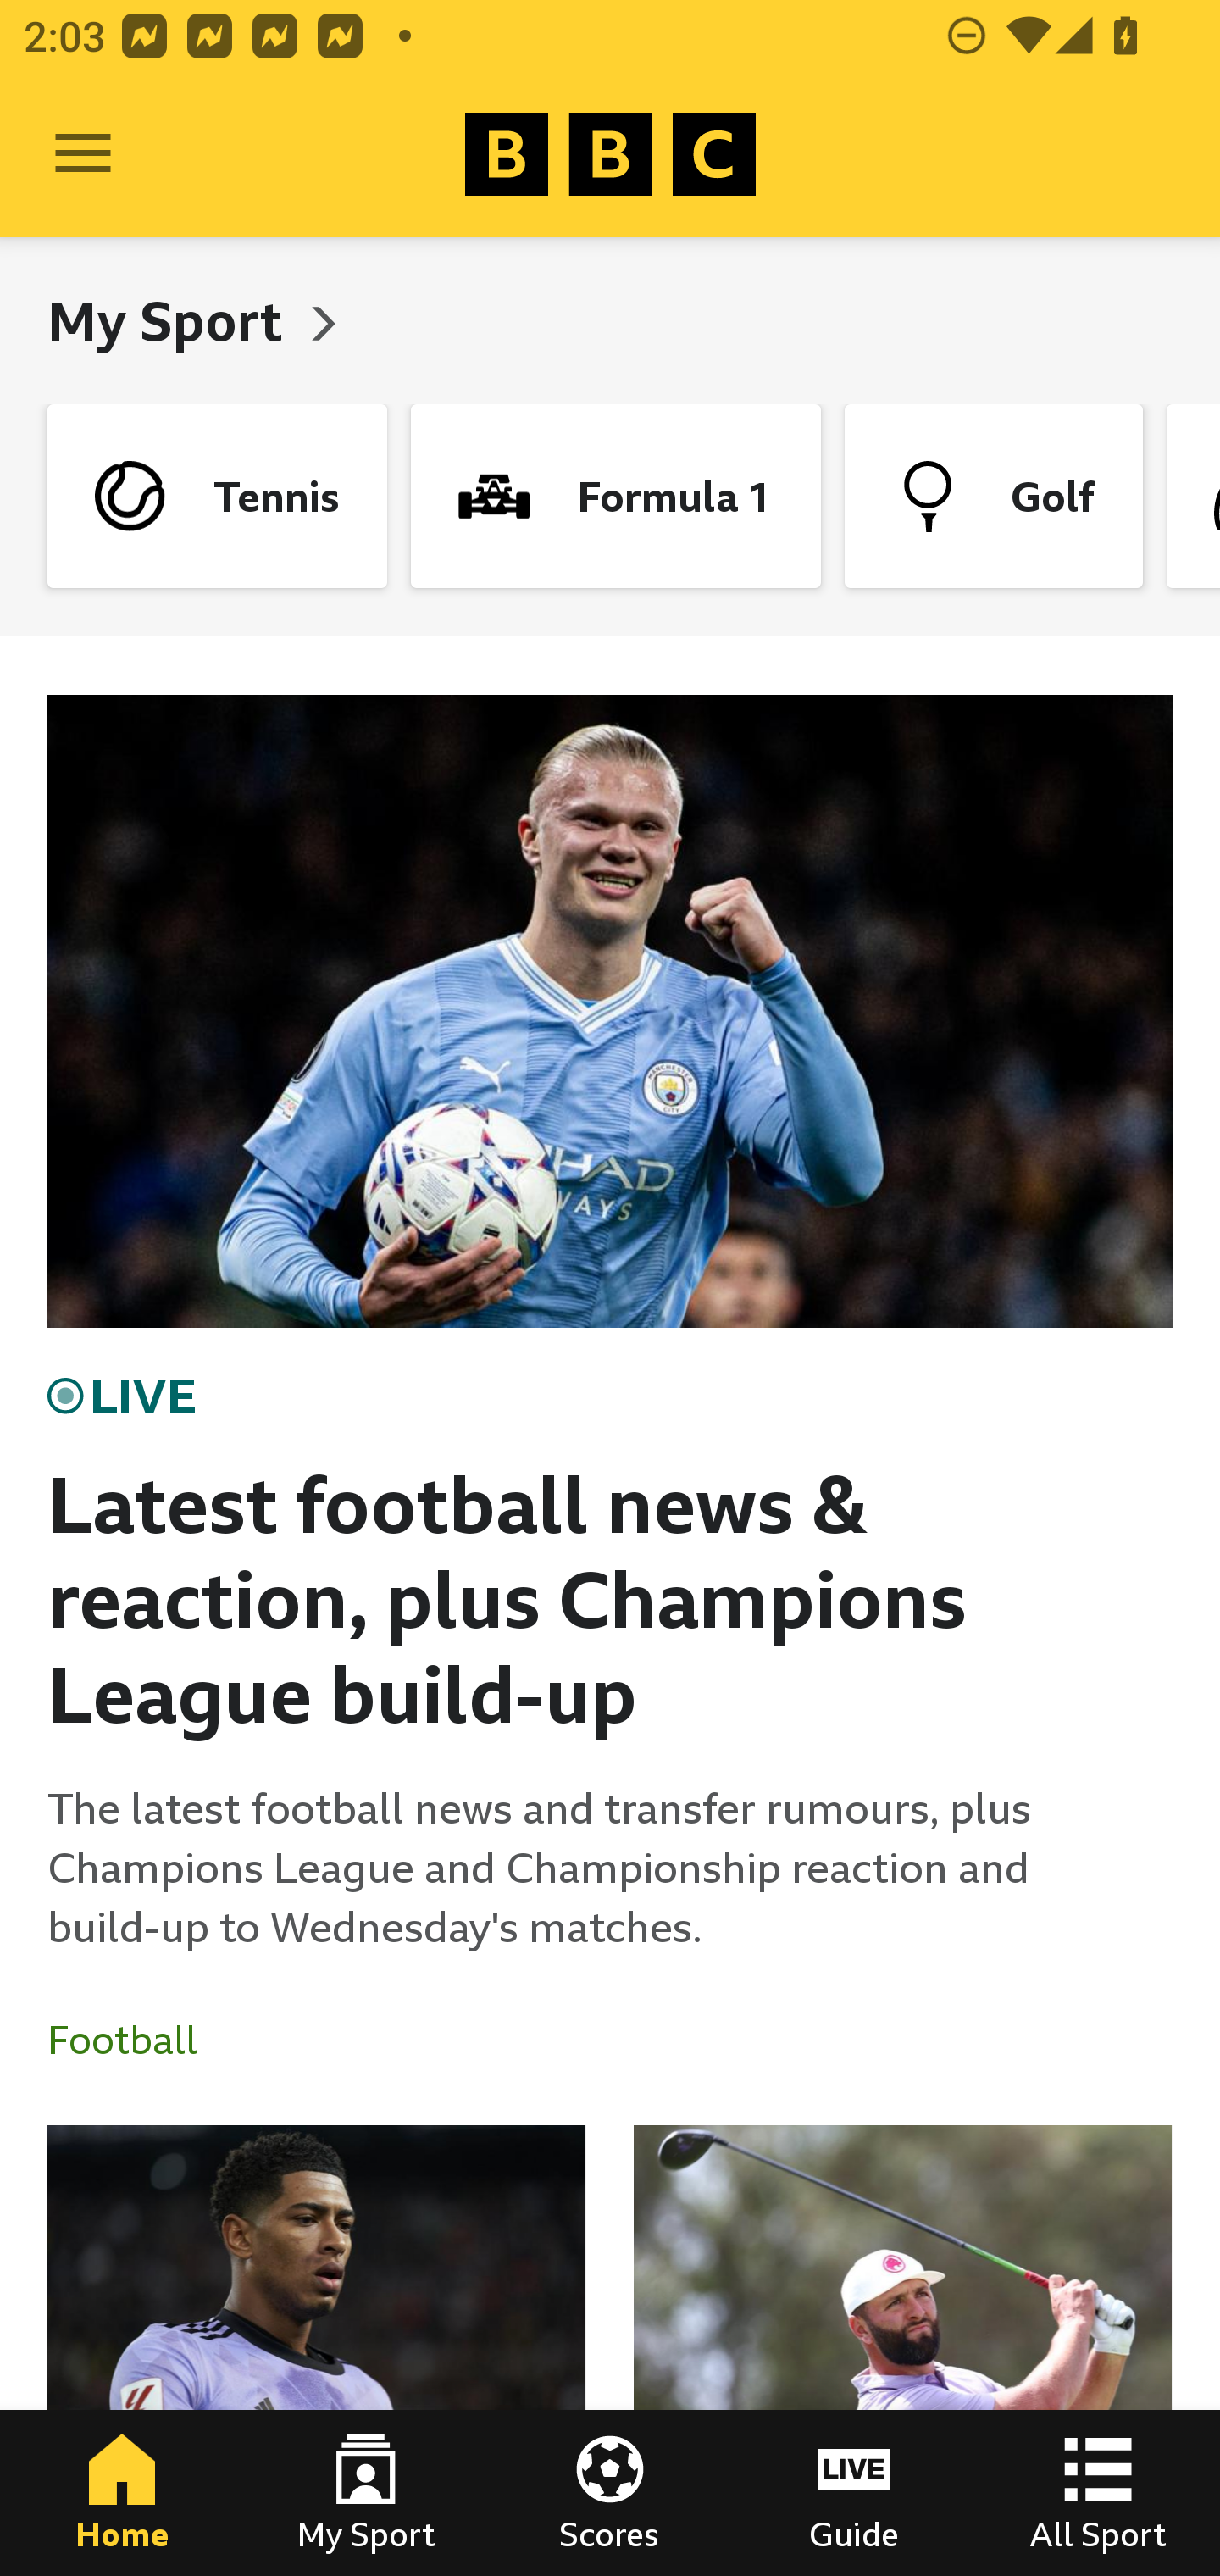  Describe the element at coordinates (135, 2040) in the screenshot. I see `Football In the section Football` at that location.